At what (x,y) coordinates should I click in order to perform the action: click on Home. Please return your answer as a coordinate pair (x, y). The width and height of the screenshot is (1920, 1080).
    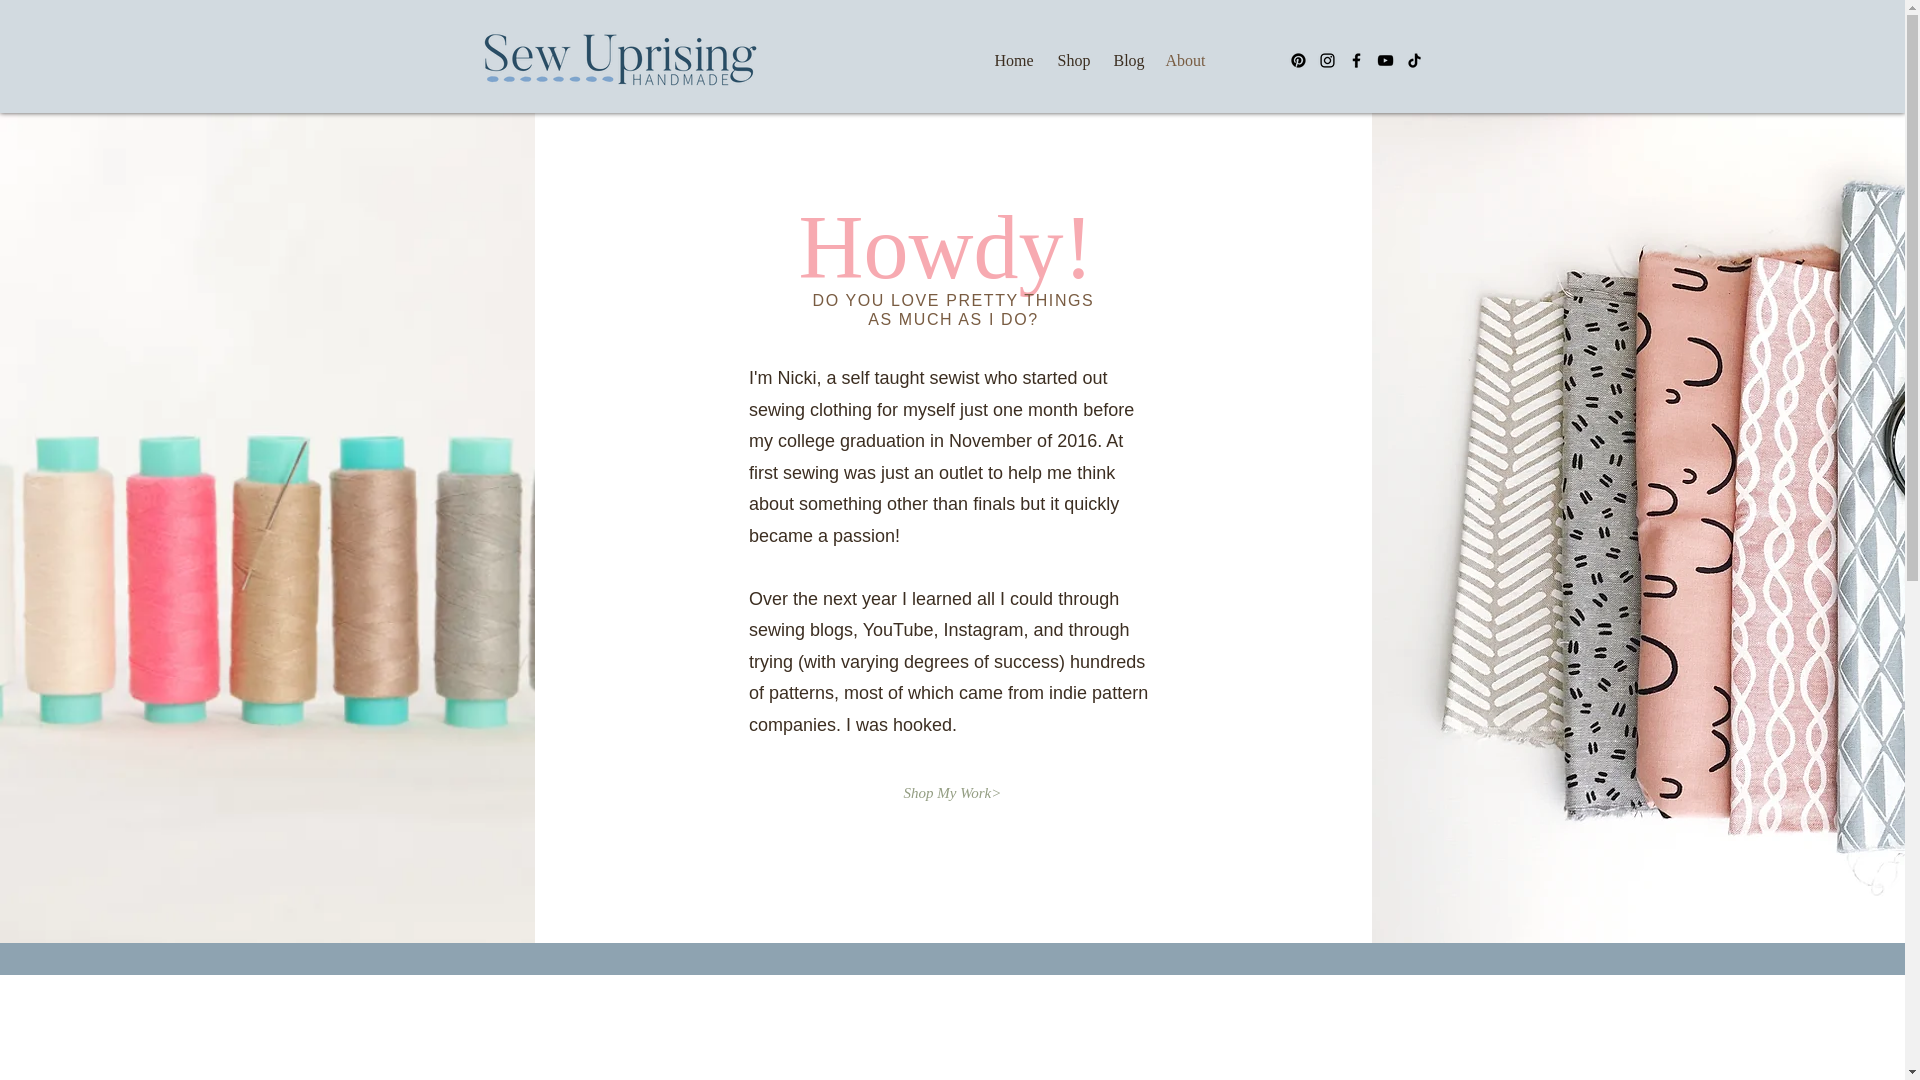
    Looking at the image, I should click on (1014, 60).